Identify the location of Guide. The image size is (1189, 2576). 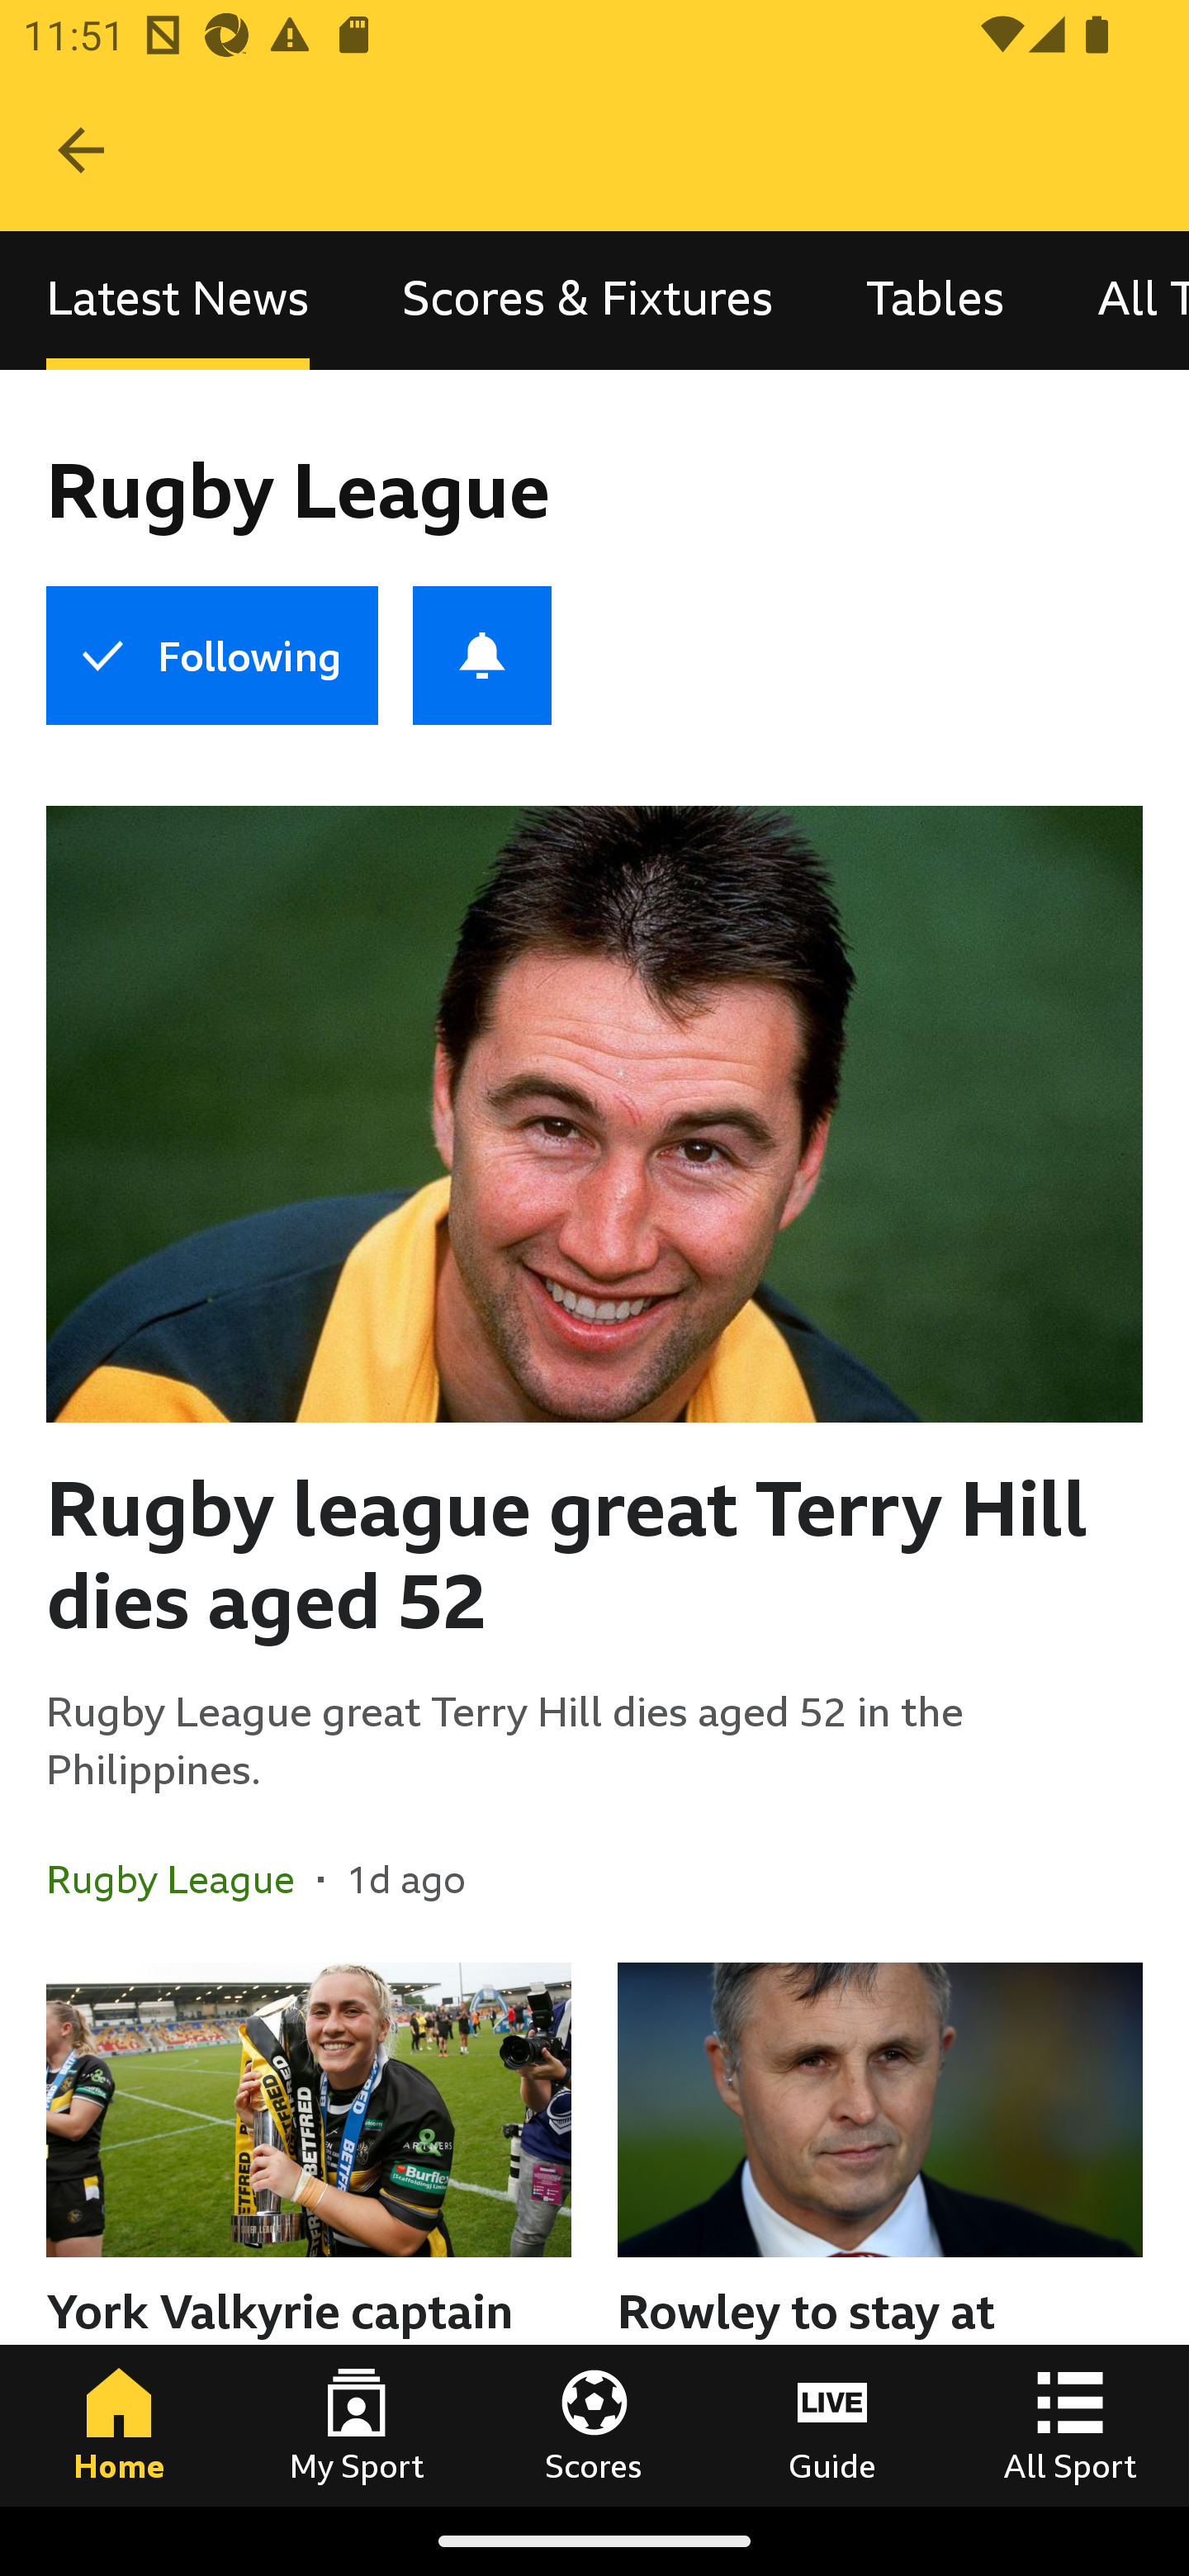
(832, 2425).